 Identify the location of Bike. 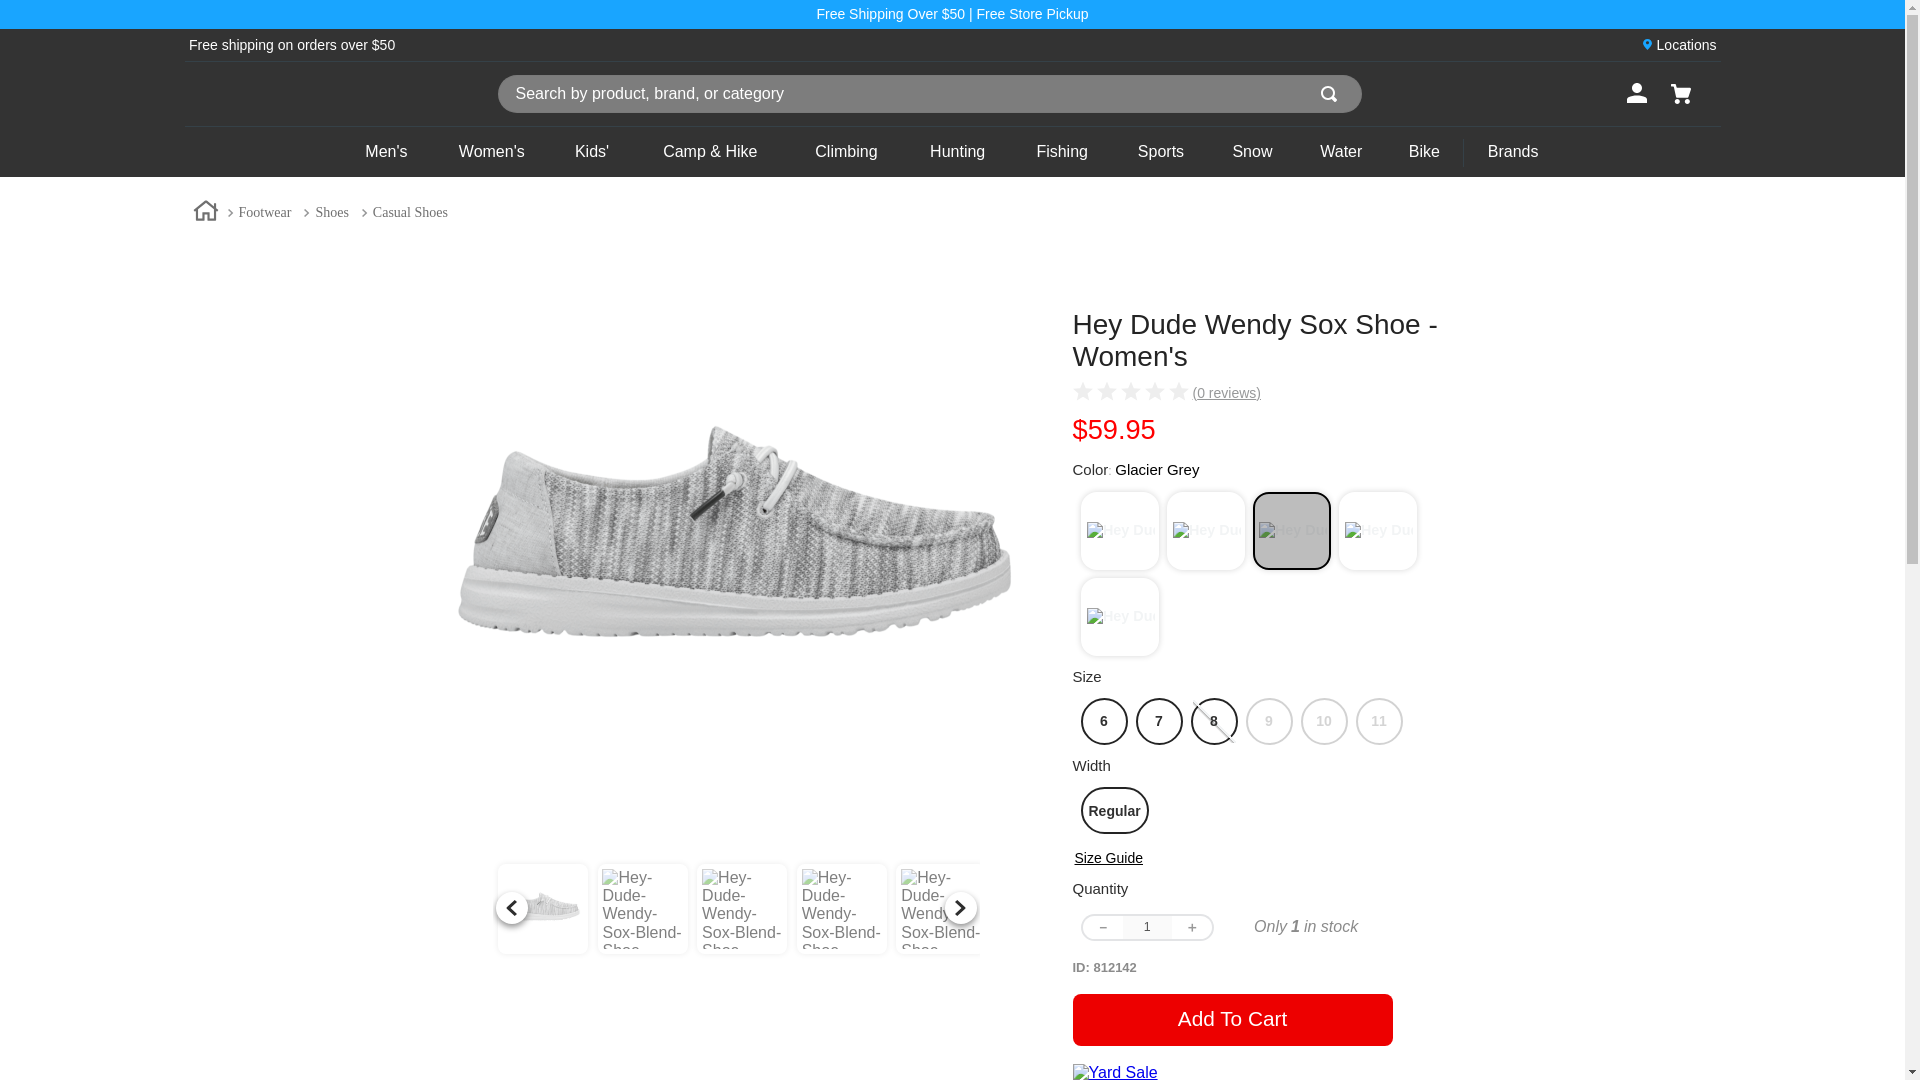
(1424, 152).